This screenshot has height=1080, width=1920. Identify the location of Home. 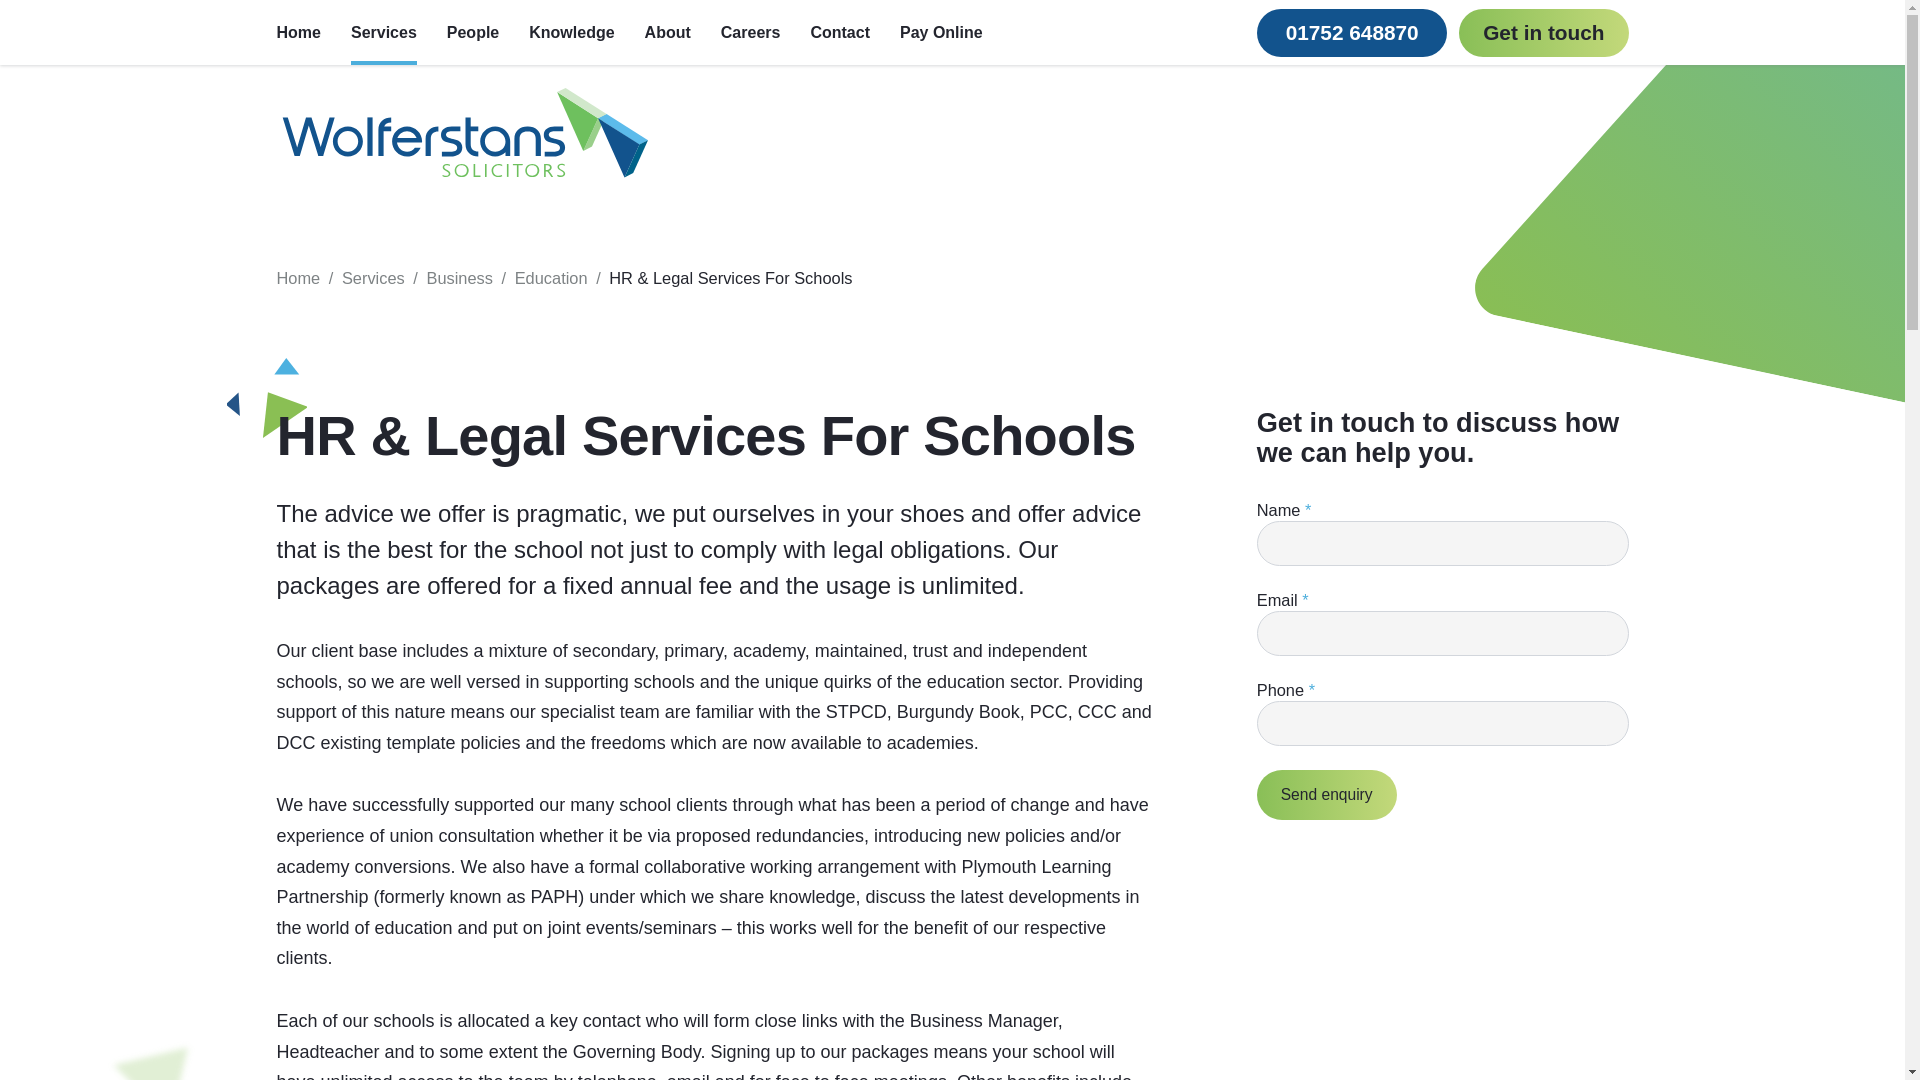
(298, 278).